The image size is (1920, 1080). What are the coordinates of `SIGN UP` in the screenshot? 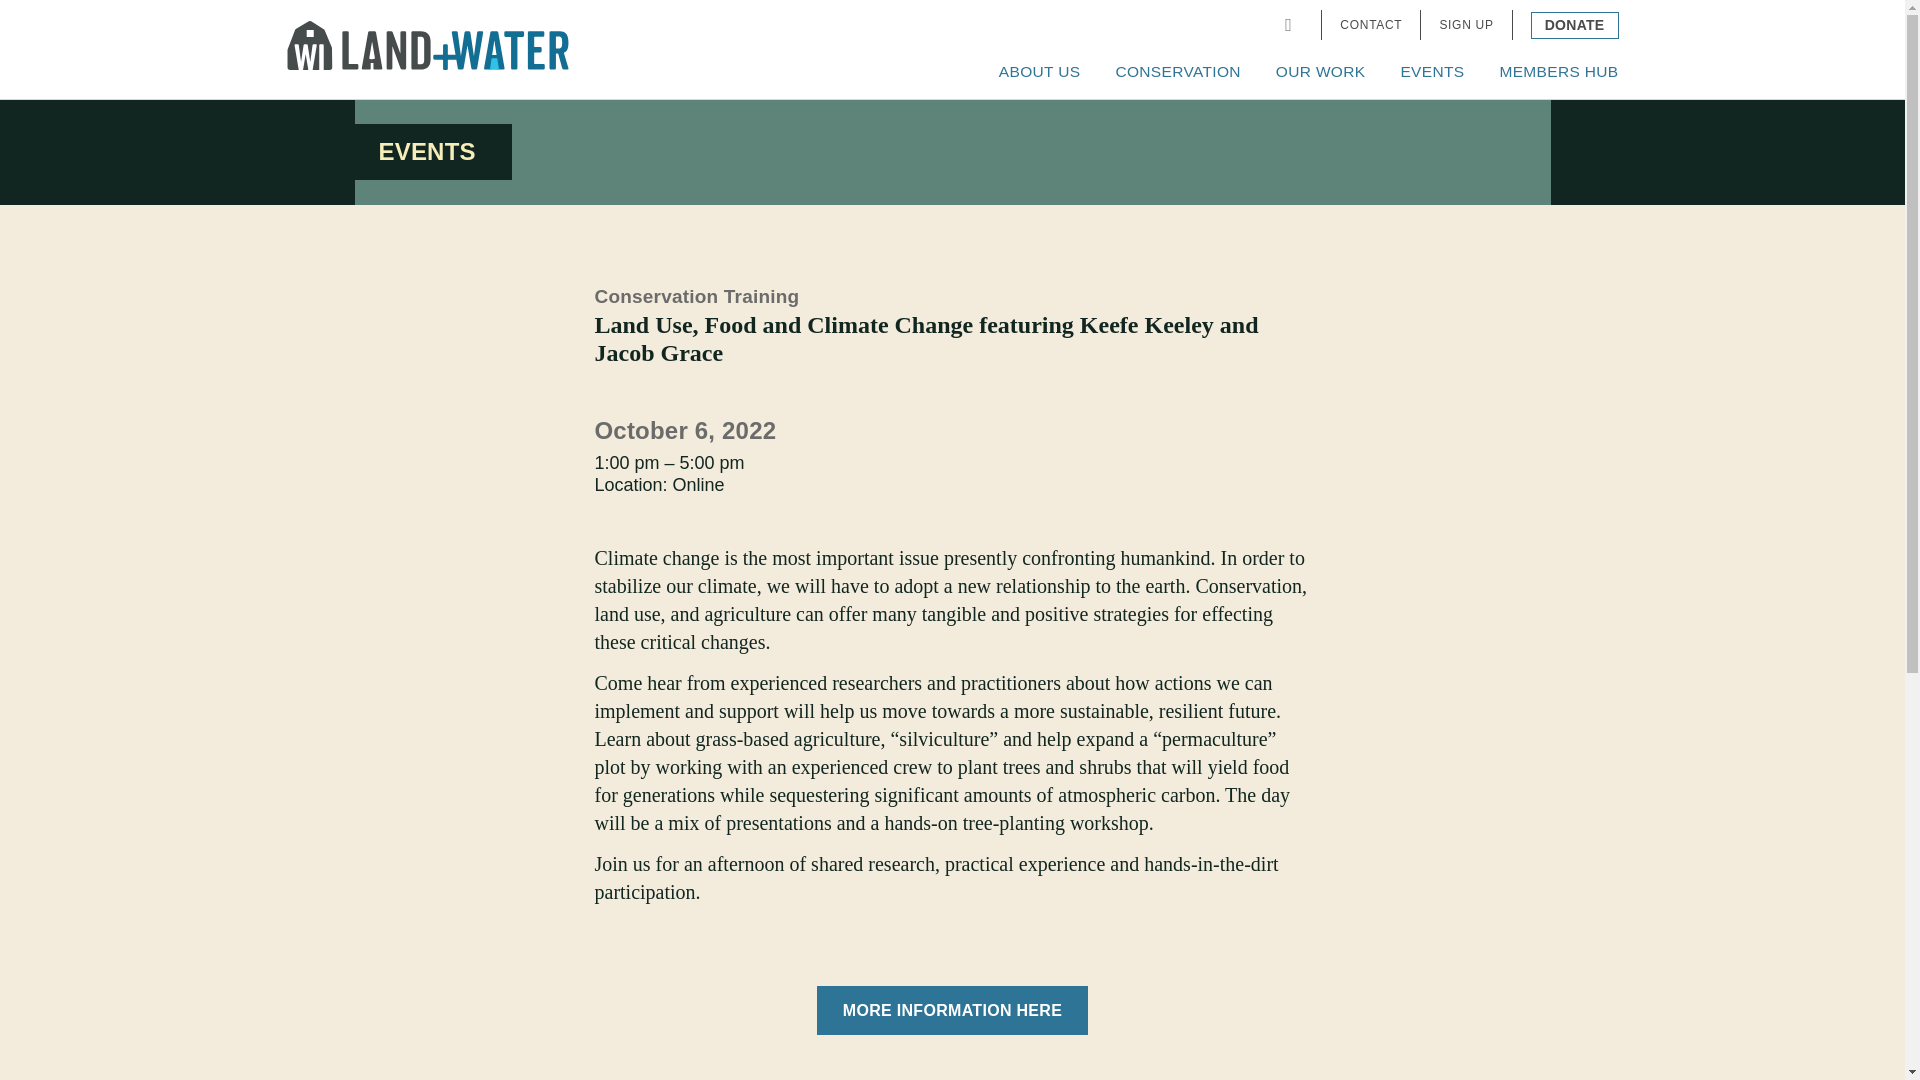 It's located at (1466, 25).